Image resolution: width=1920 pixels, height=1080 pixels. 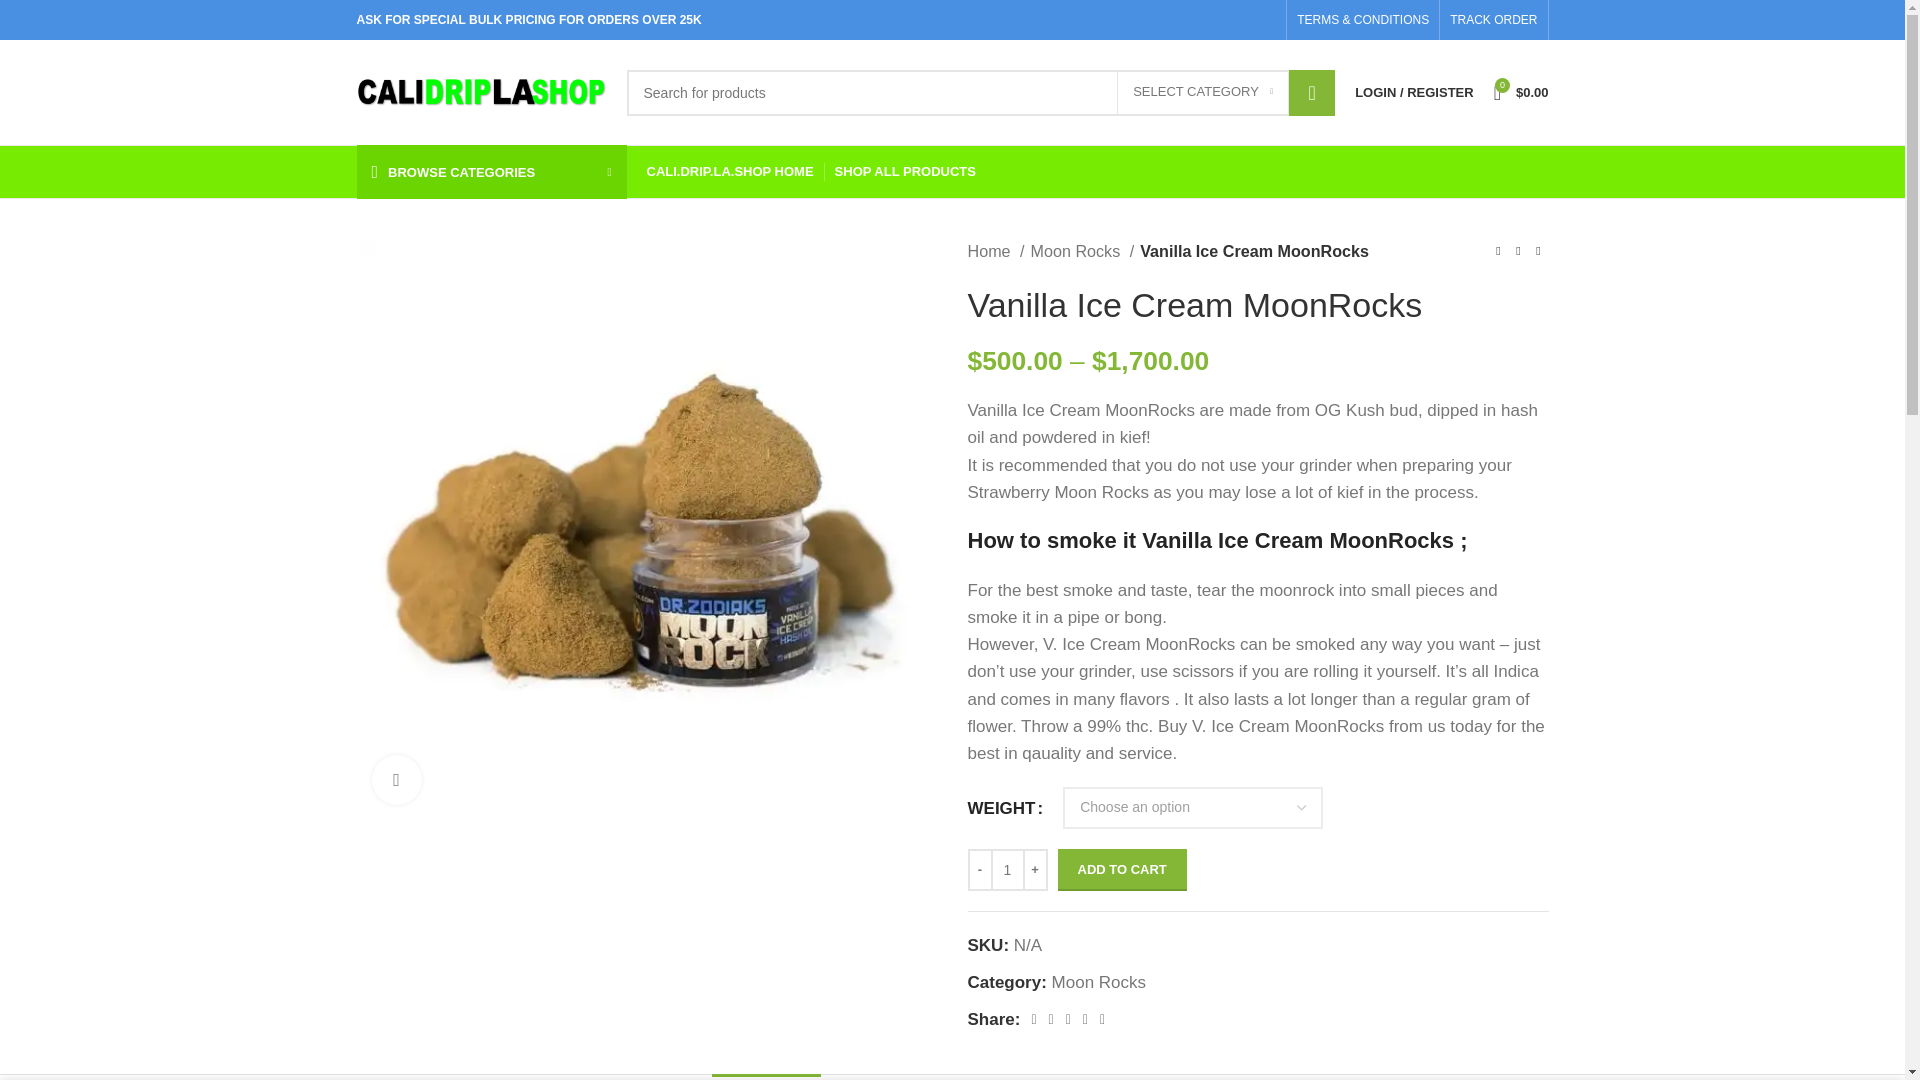 I want to click on Moon Rocks, so click(x=1082, y=251).